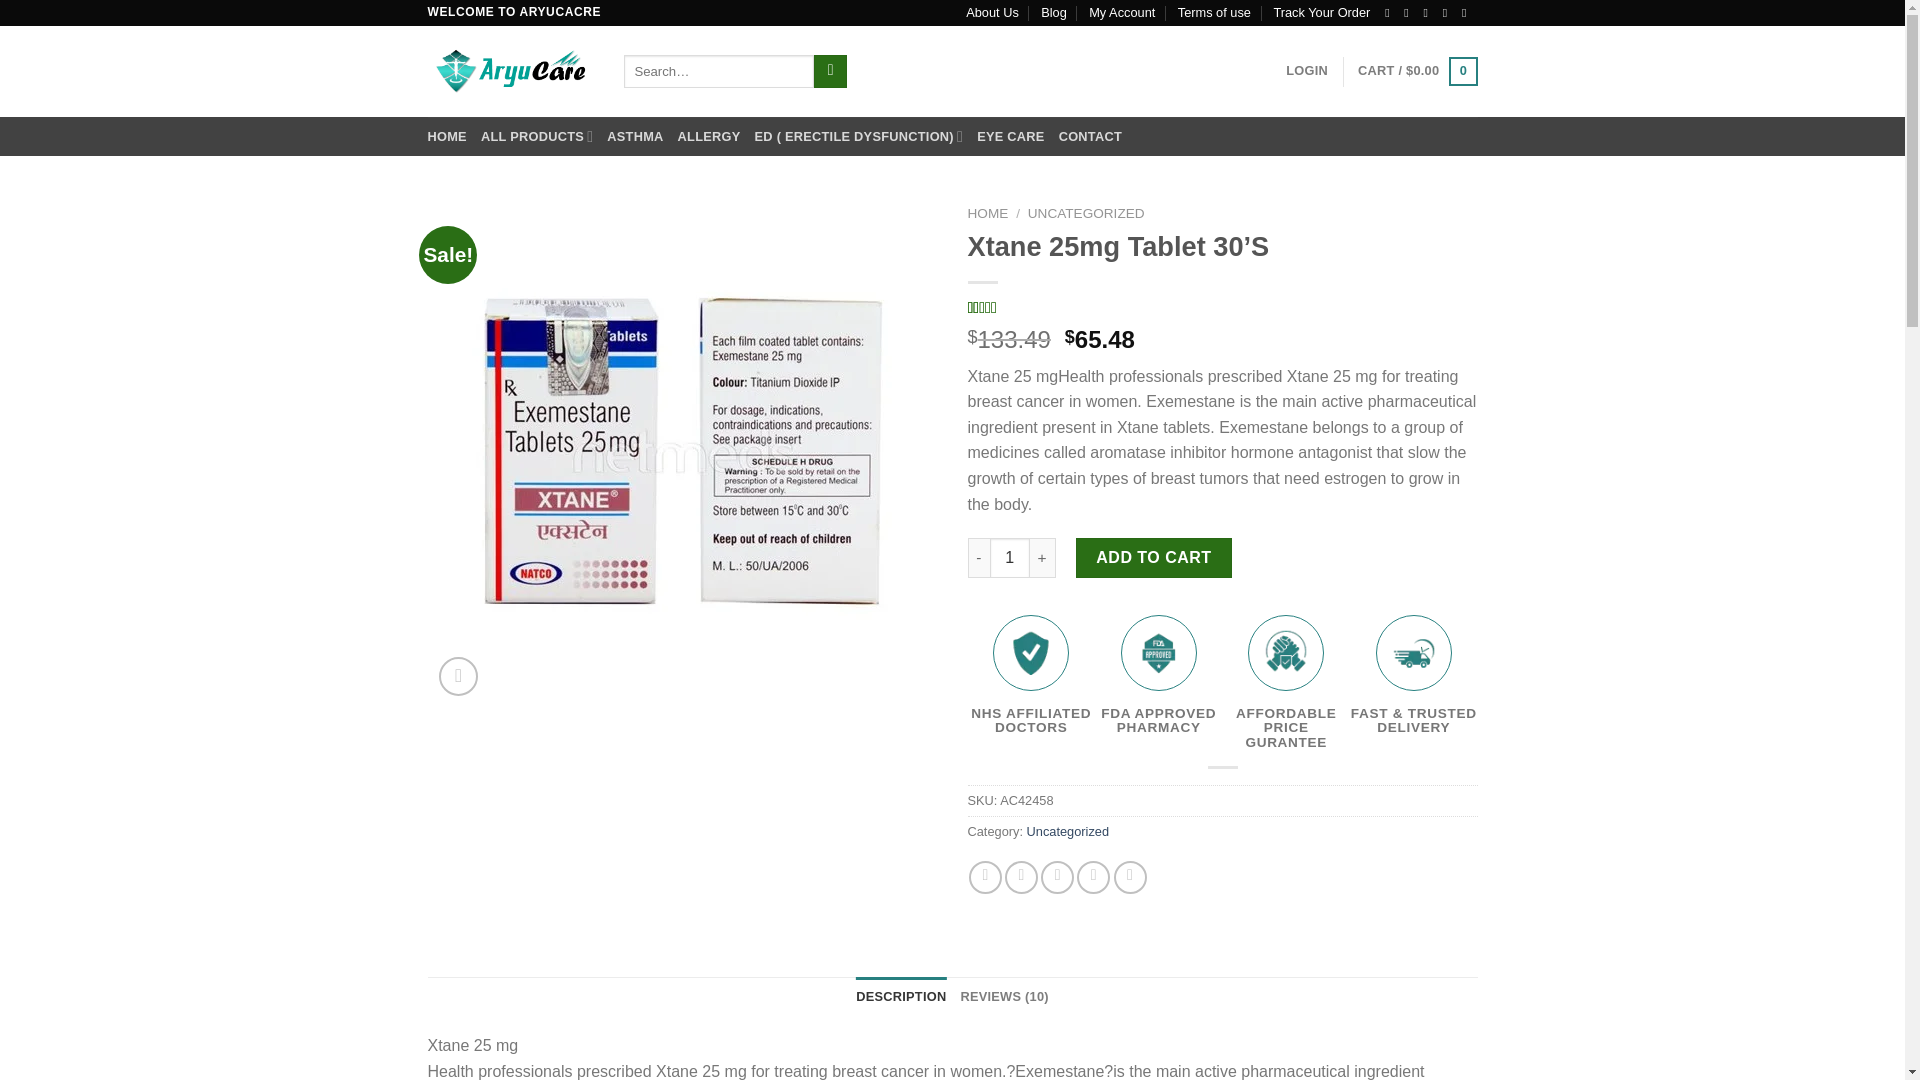  Describe the element at coordinates (1010, 557) in the screenshot. I see `1` at that location.